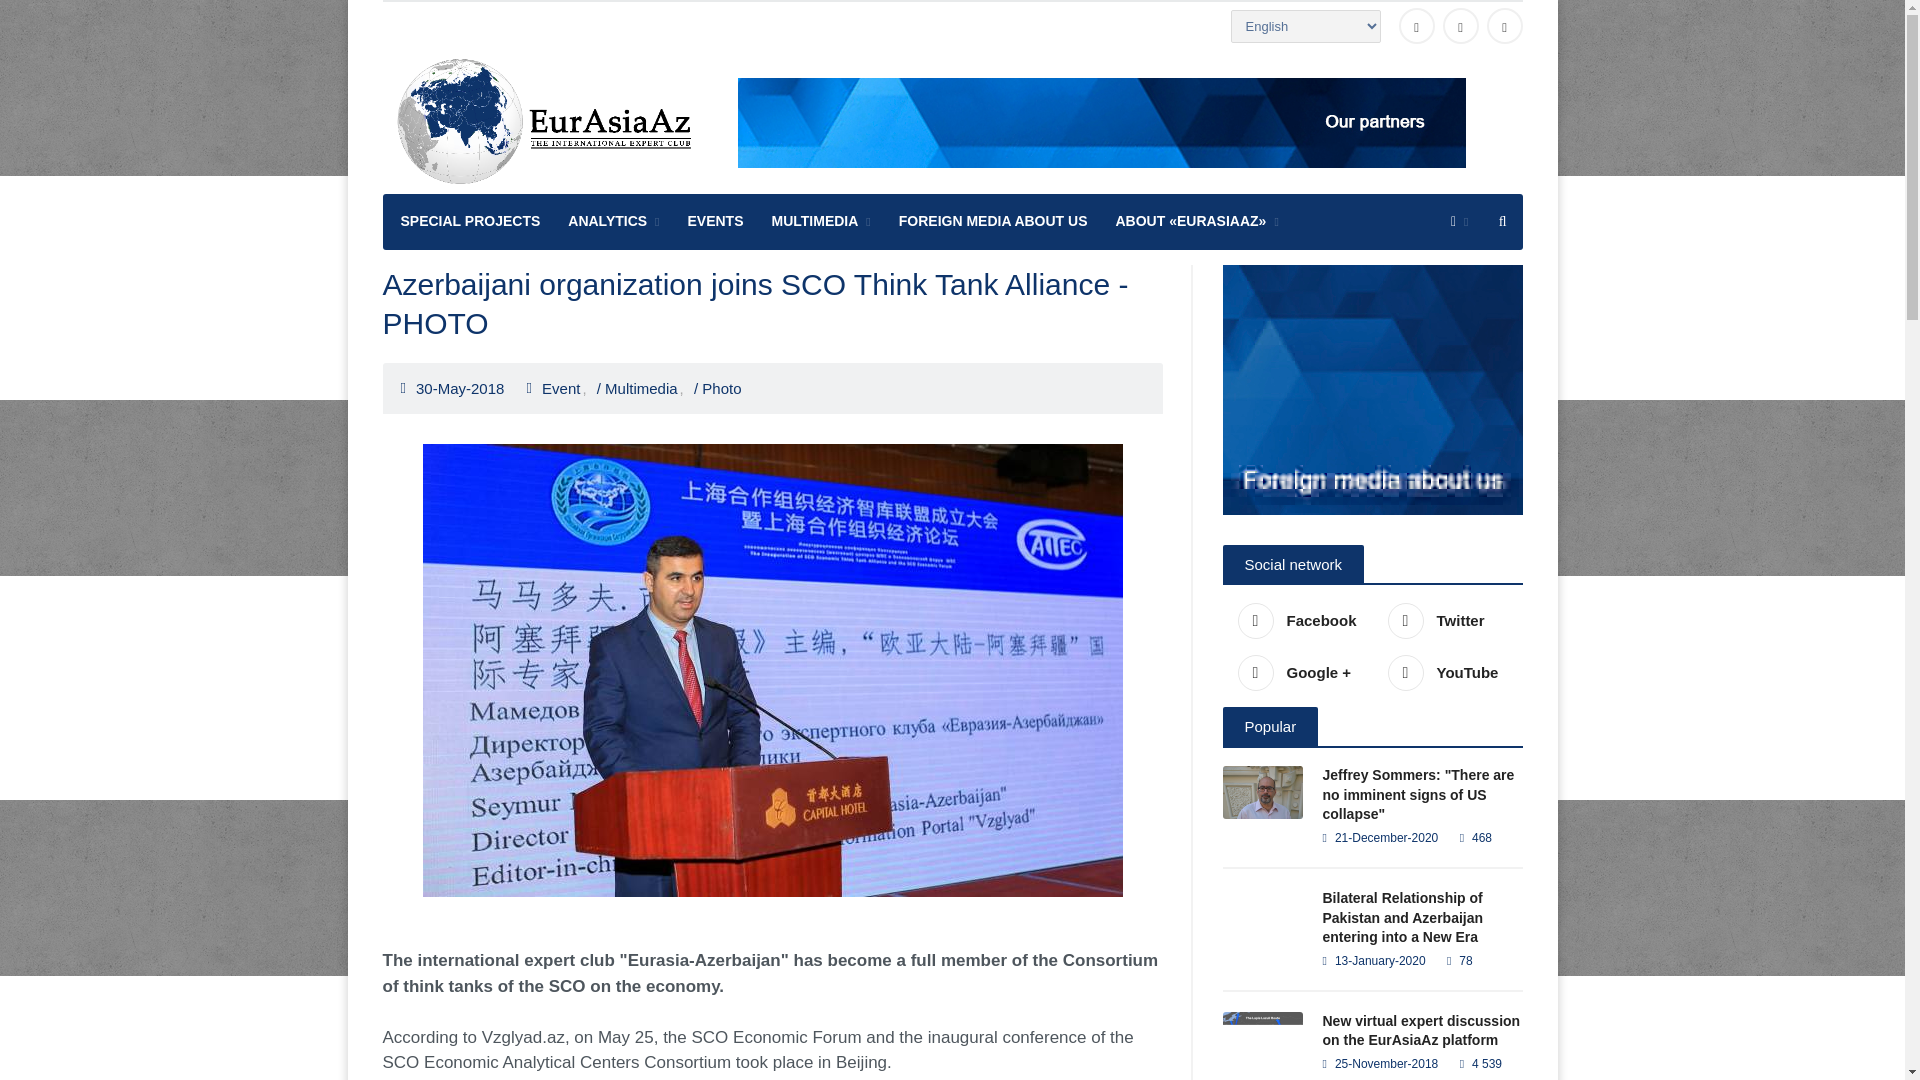 This screenshot has width=1920, height=1080. What do you see at coordinates (716, 222) in the screenshot?
I see `EVENTS` at bounding box center [716, 222].